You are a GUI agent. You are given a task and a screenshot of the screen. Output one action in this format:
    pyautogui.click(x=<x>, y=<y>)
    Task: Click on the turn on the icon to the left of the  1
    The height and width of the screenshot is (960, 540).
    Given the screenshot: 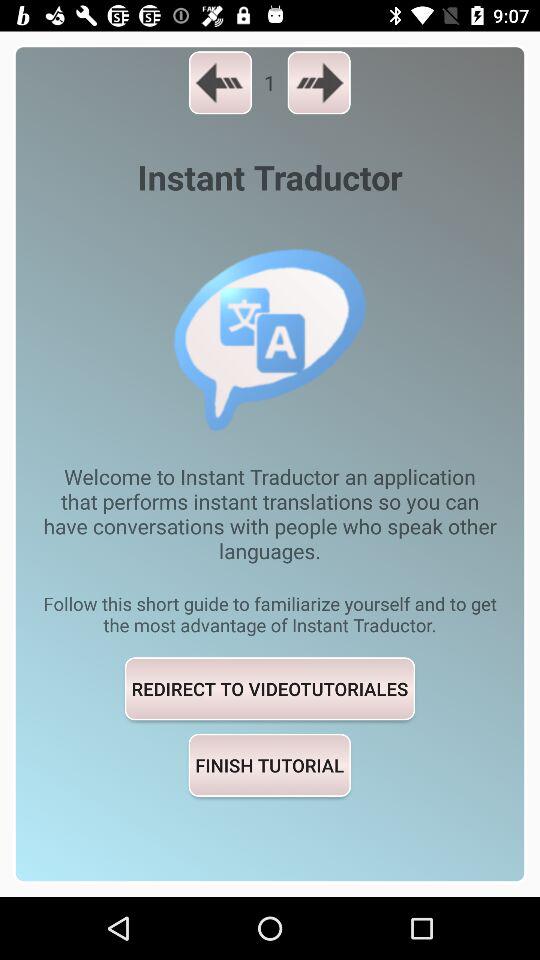 What is the action you would take?
    pyautogui.click(x=220, y=82)
    